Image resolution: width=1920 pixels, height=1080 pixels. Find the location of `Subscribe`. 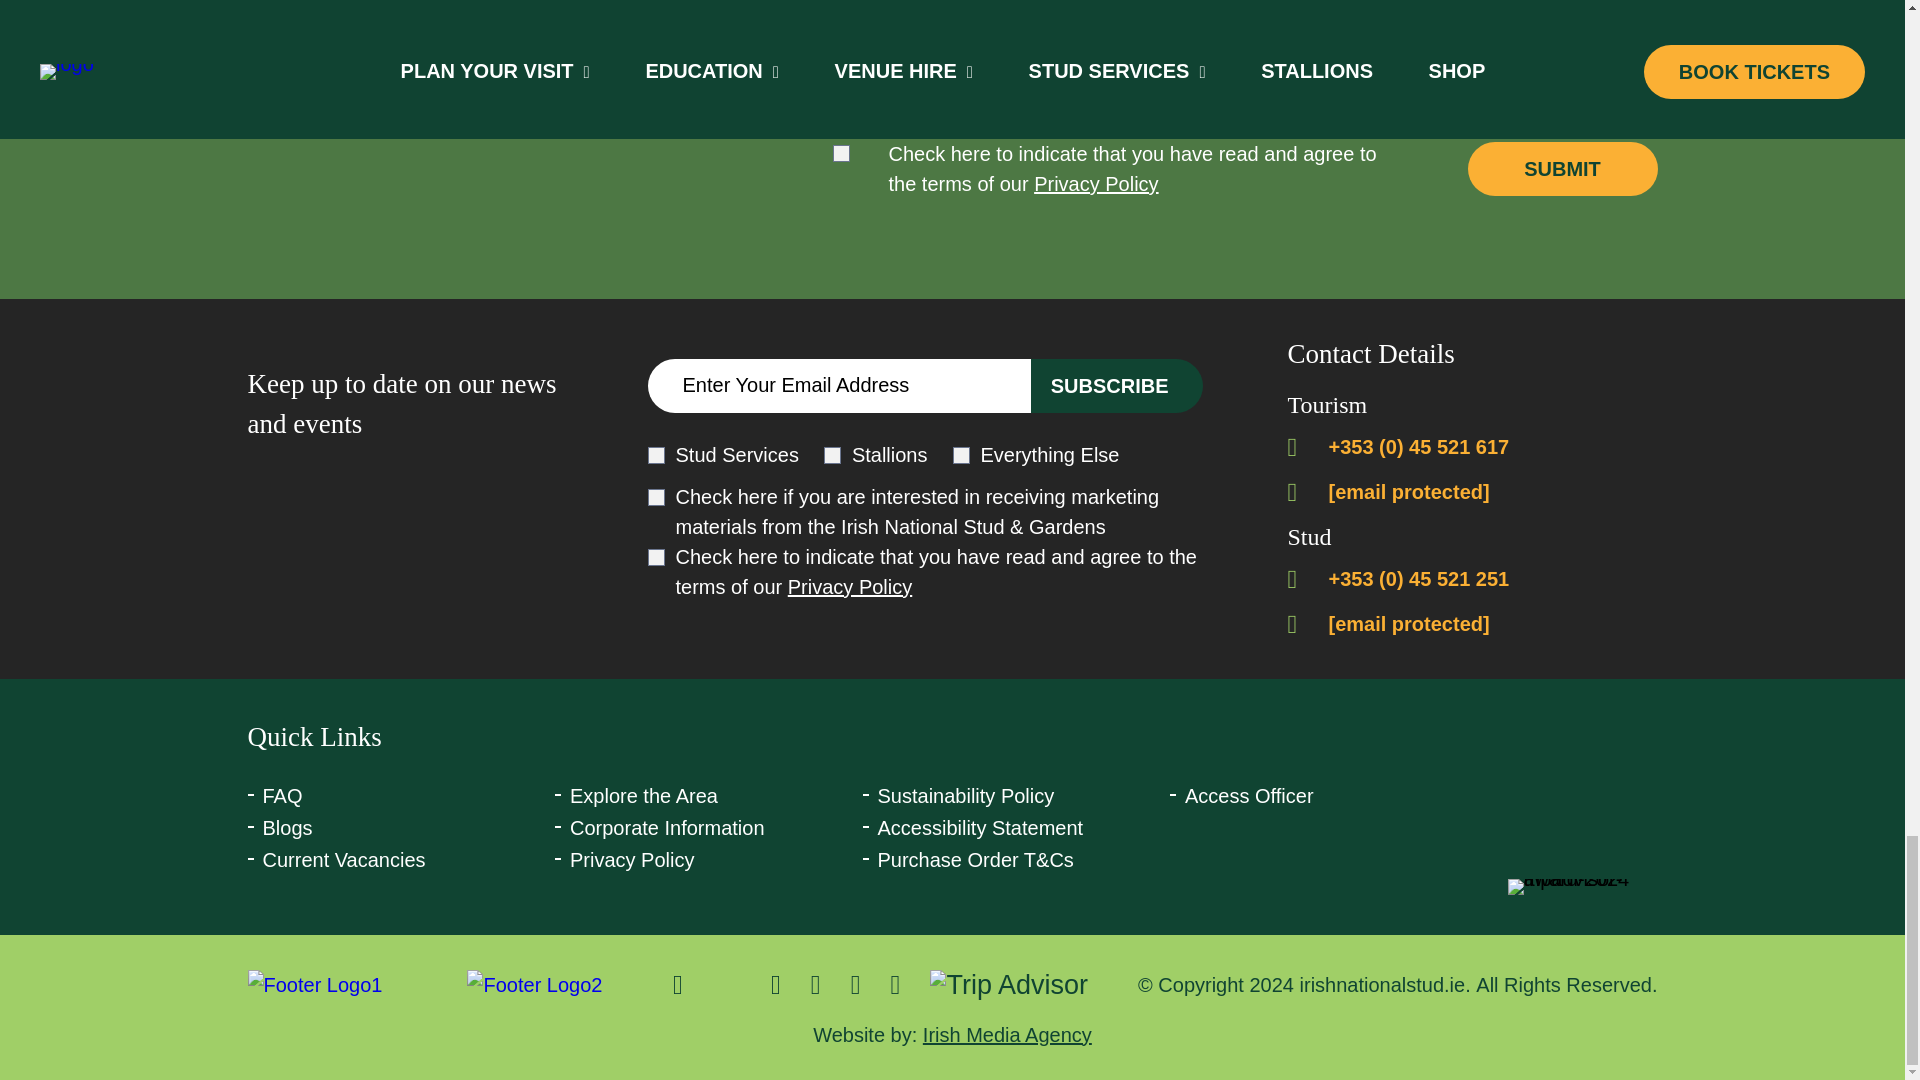

Subscribe is located at coordinates (1117, 385).